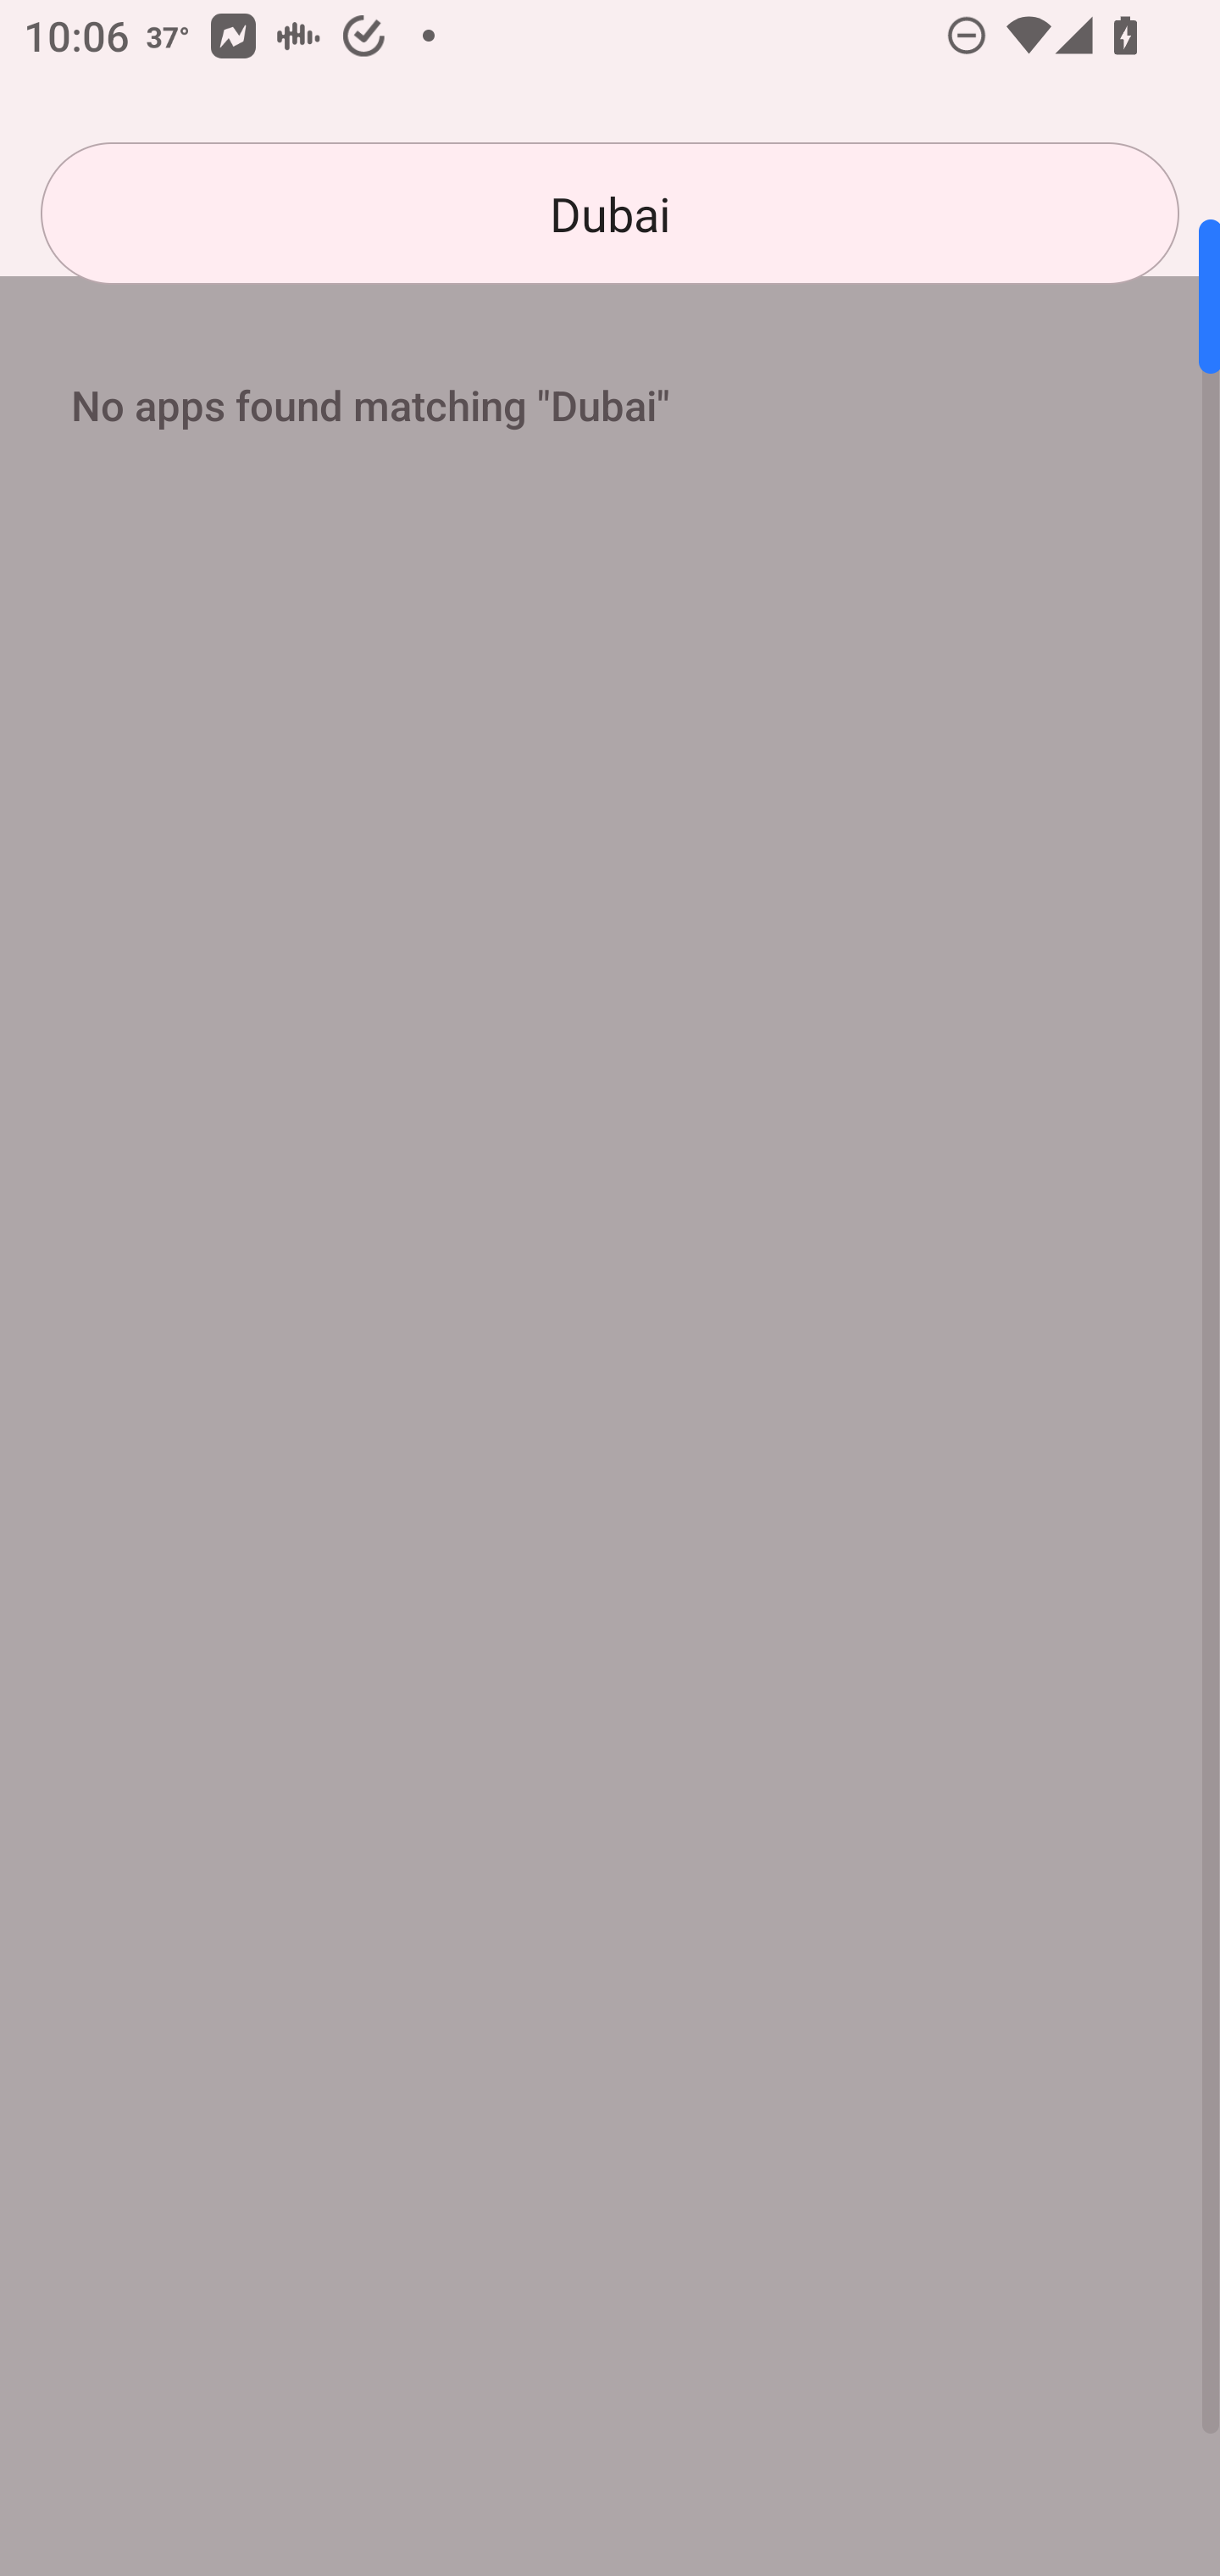  What do you see at coordinates (610, 214) in the screenshot?
I see `Dubai` at bounding box center [610, 214].